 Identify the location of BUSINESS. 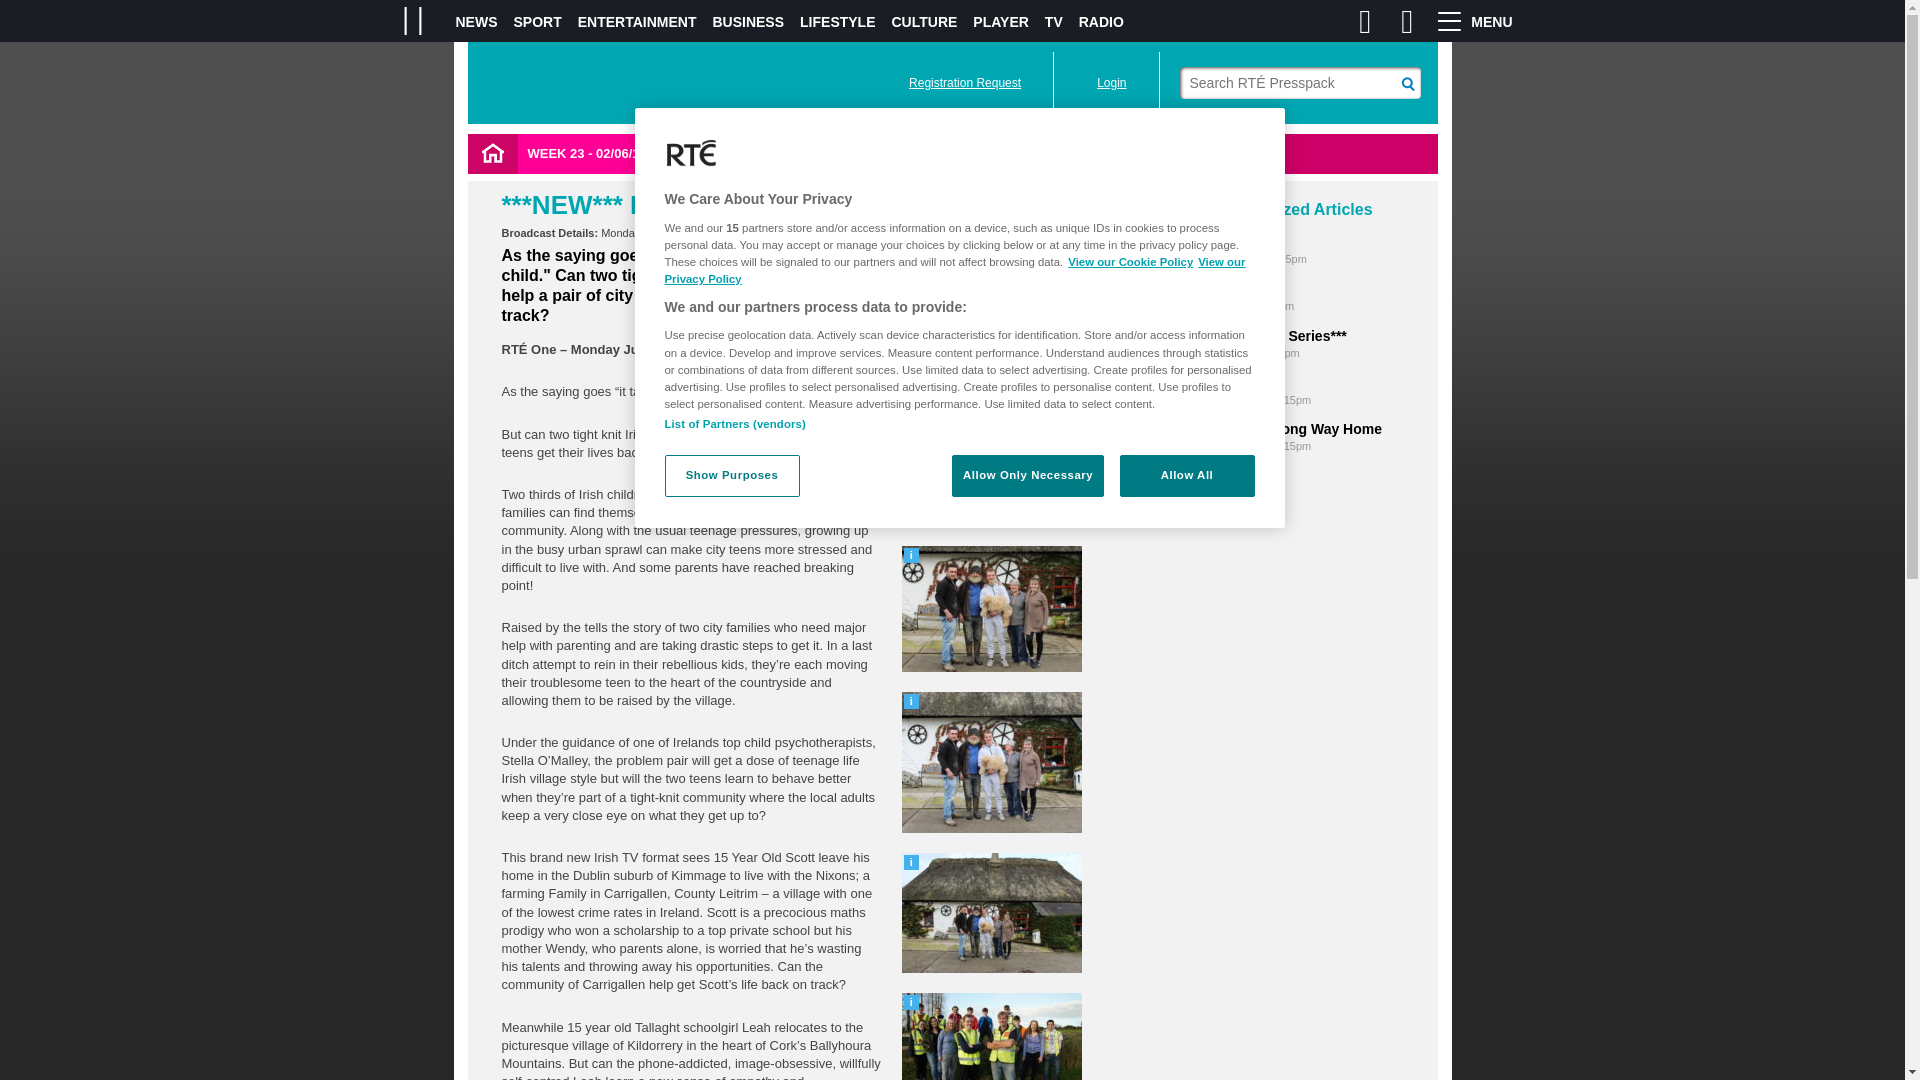
(748, 22).